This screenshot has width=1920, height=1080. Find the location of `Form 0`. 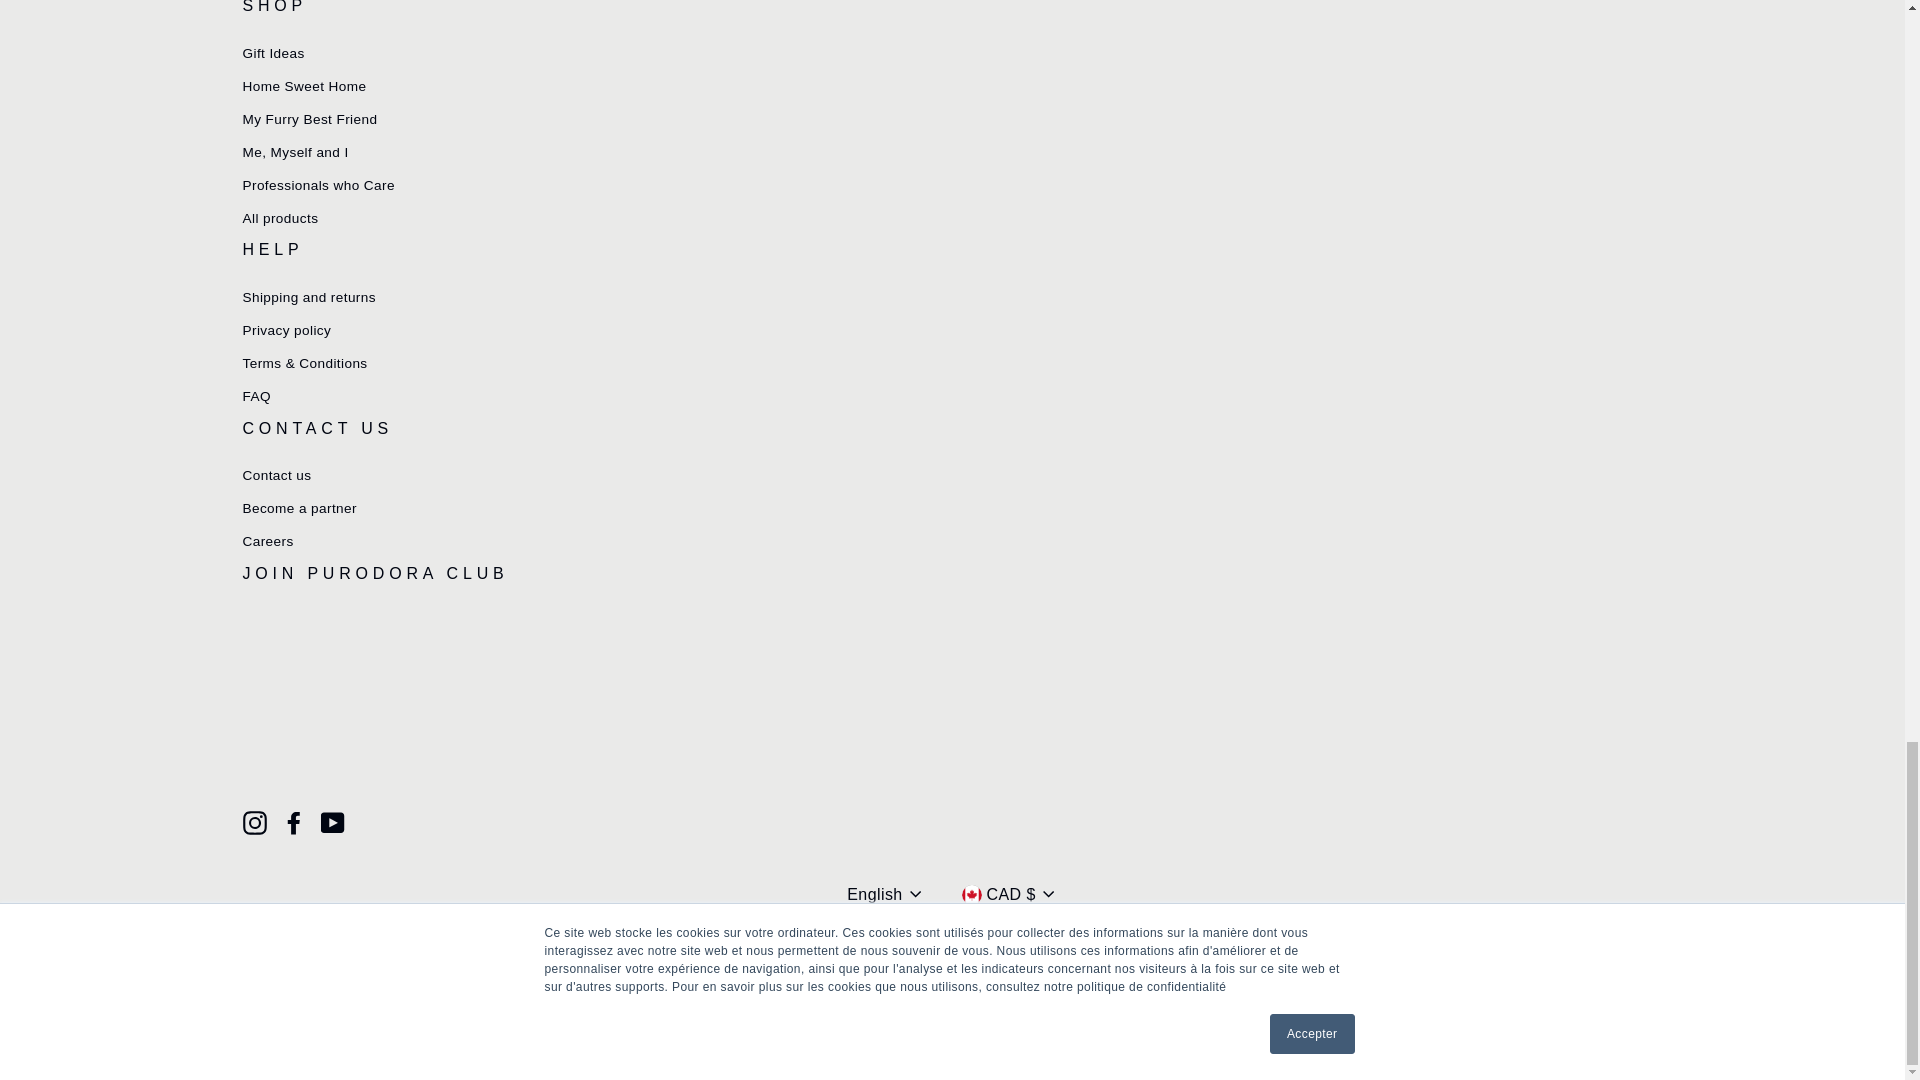

Form 0 is located at coordinates (921, 700).